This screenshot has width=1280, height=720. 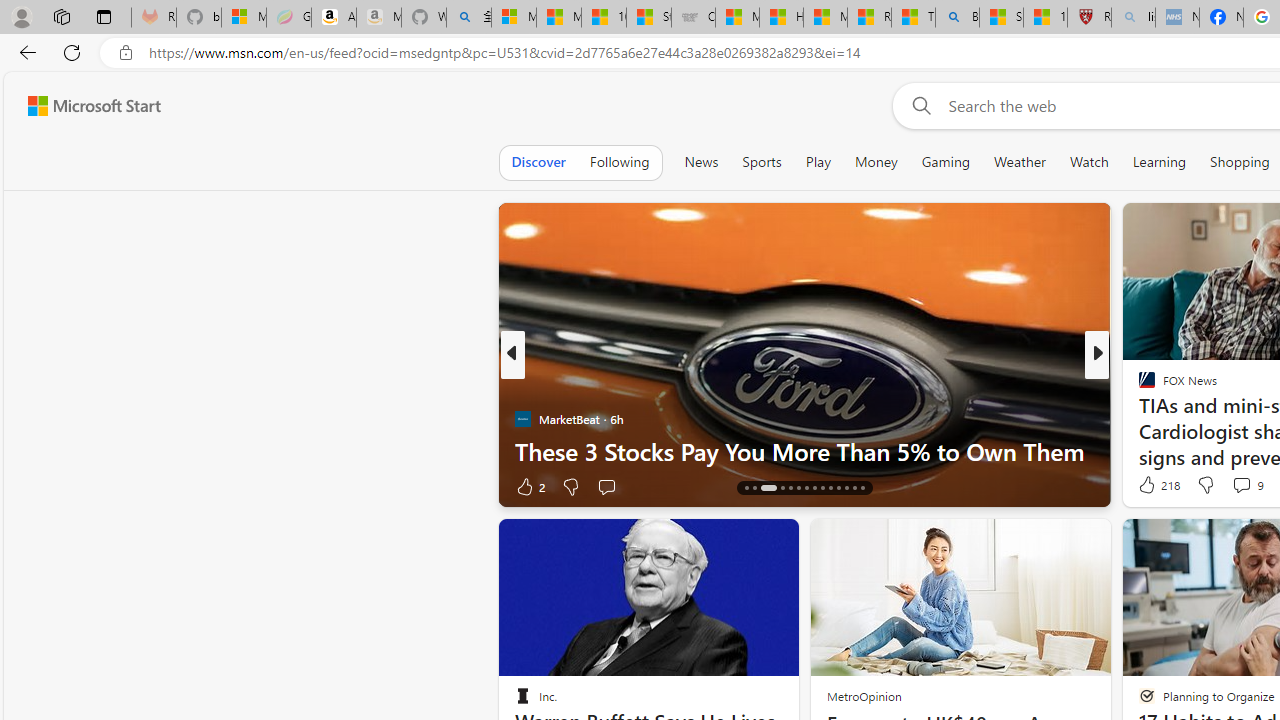 I want to click on AutomationID: tab-25, so click(x=838, y=488).